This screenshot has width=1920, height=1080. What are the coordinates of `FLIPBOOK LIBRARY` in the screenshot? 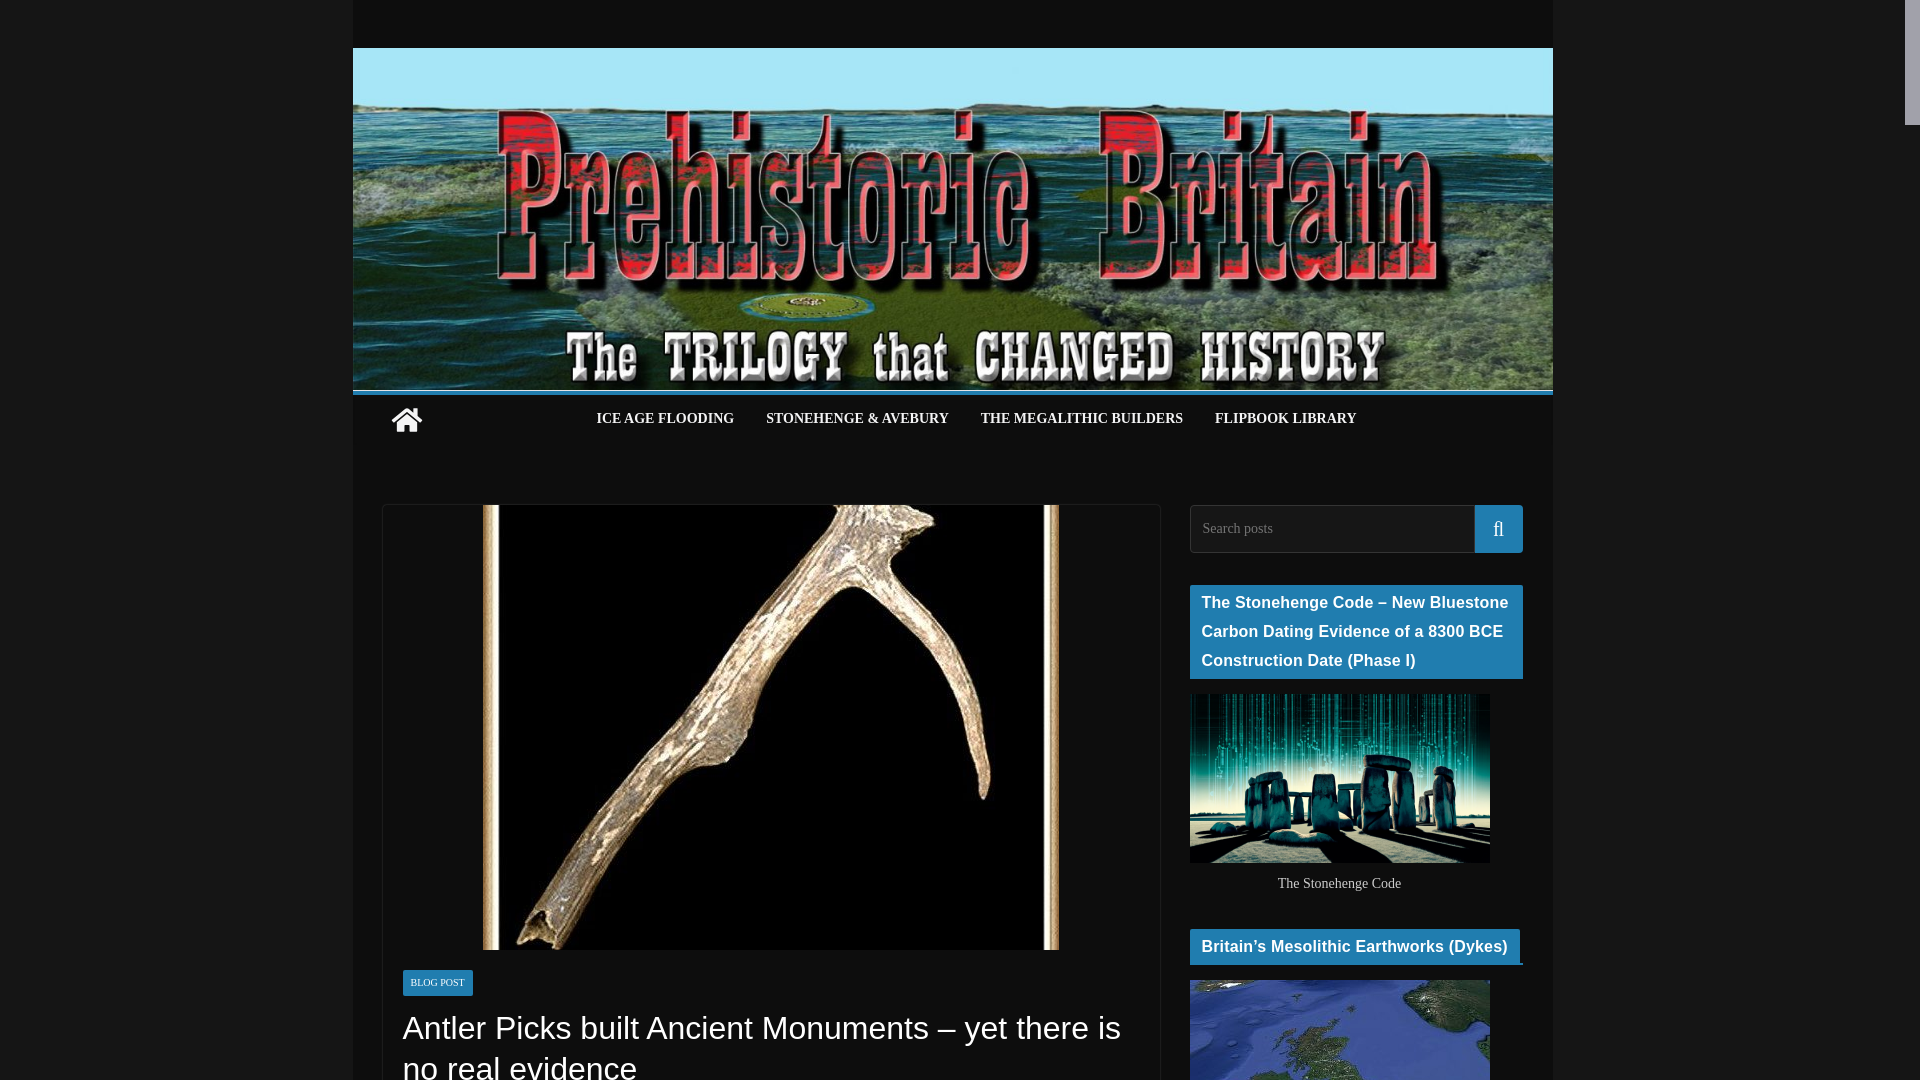 It's located at (1285, 420).